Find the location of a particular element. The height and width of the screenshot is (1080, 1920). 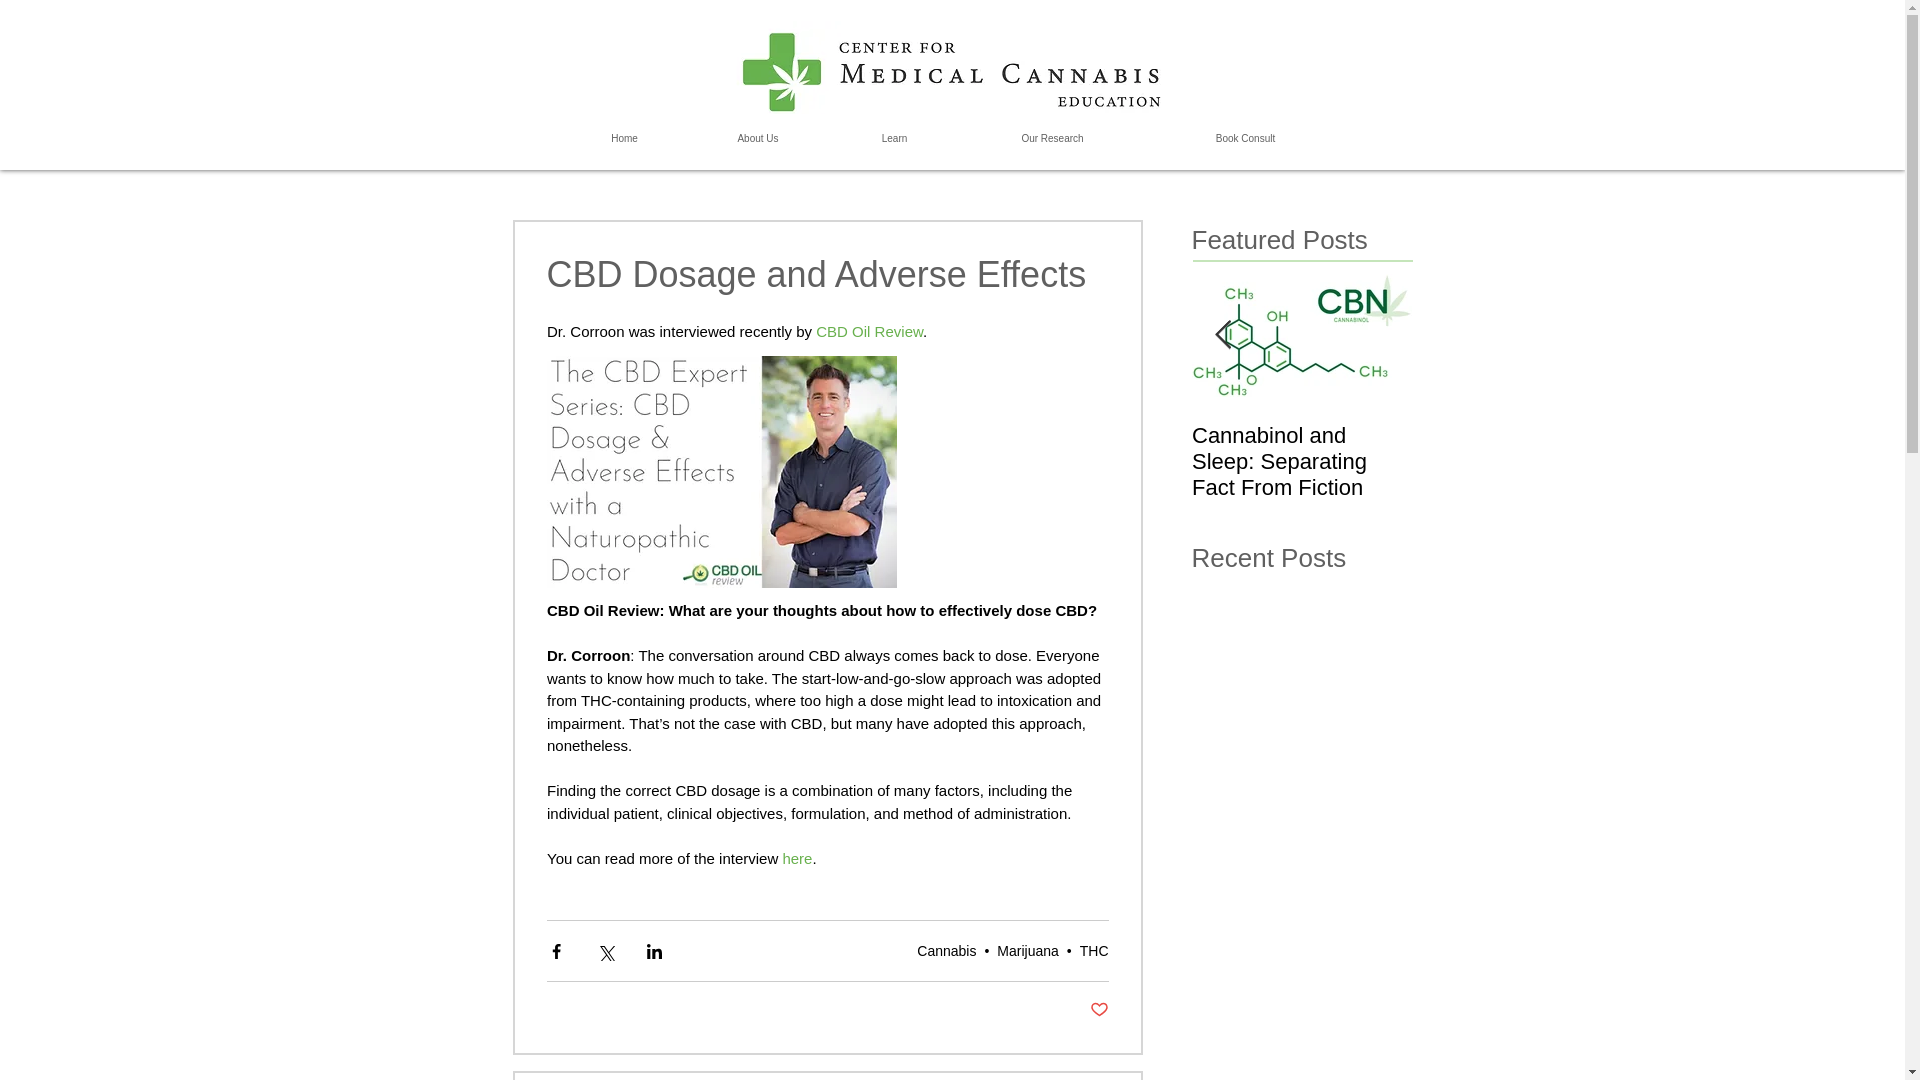

CBD Oil Review is located at coordinates (870, 331).